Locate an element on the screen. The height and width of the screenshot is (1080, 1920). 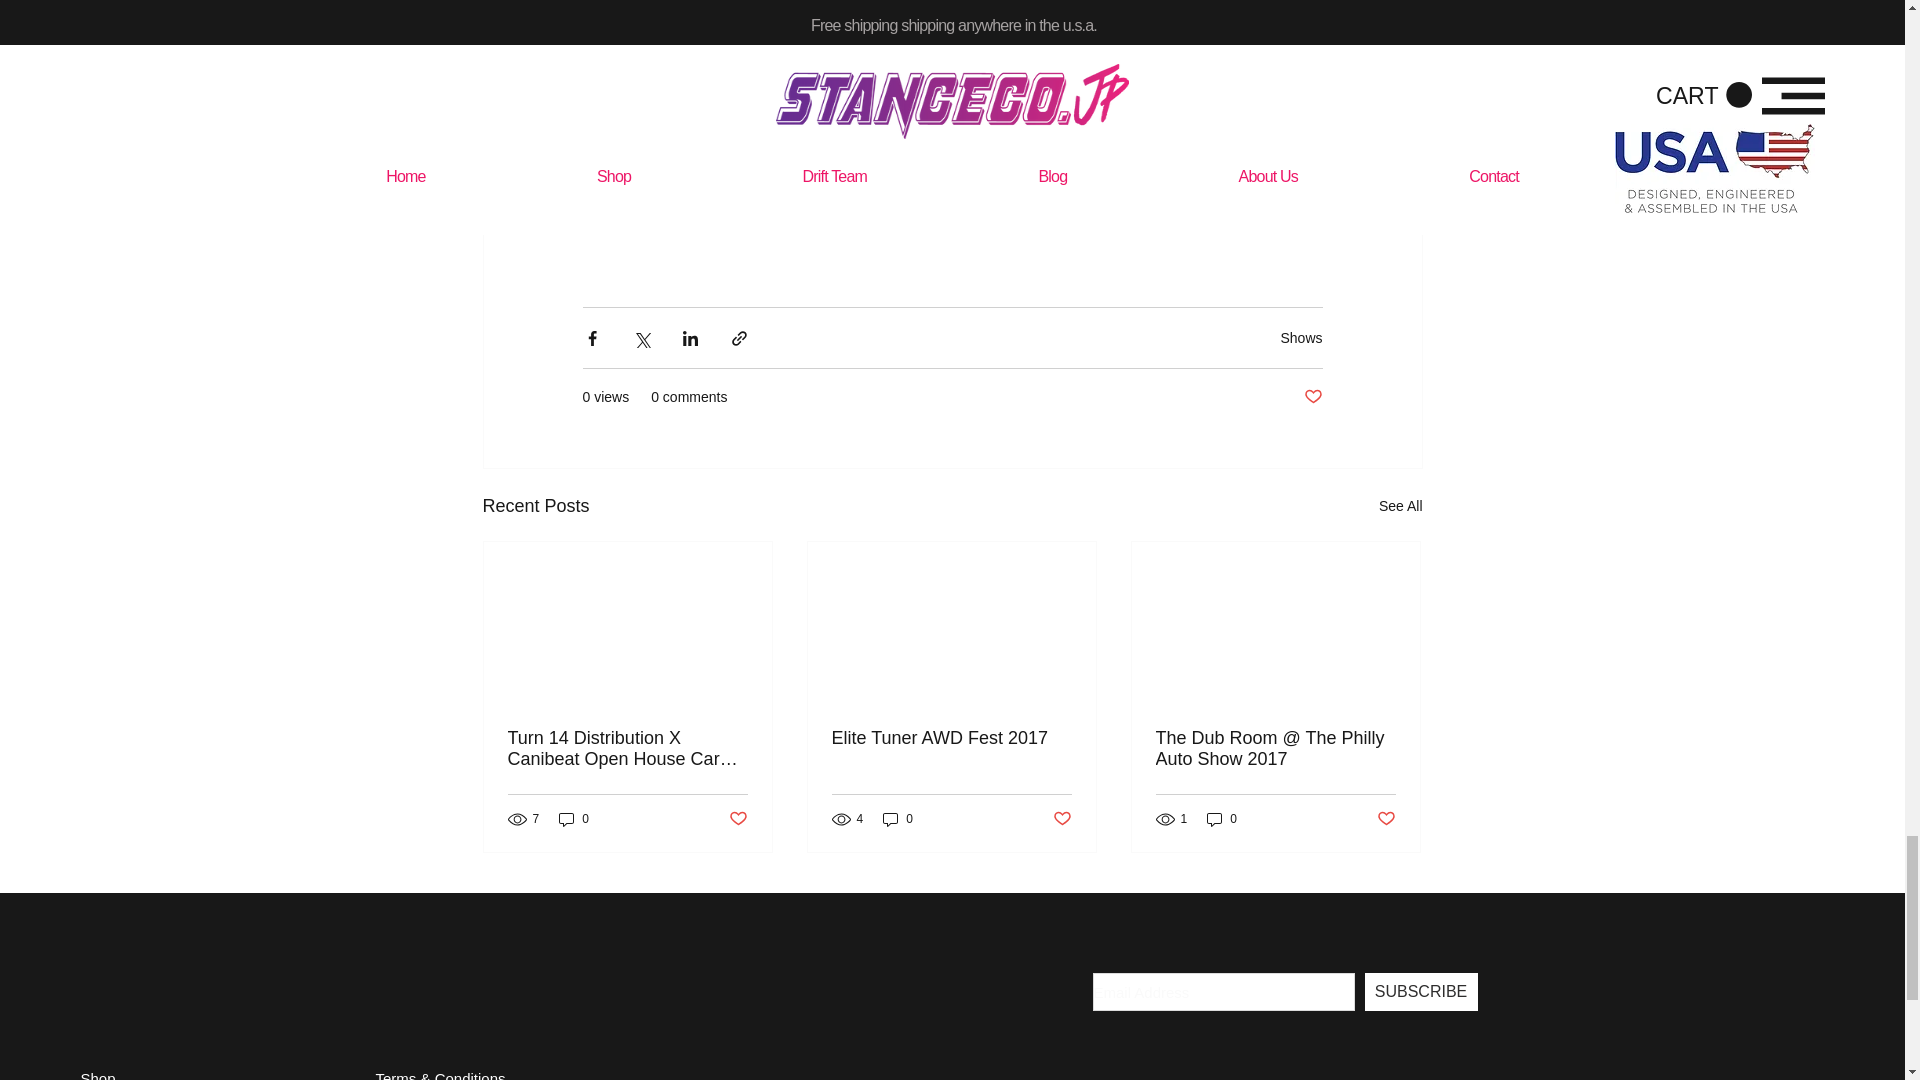
Turn 14 Distribution X Canibeat Open House Car Meet is located at coordinates (628, 748).